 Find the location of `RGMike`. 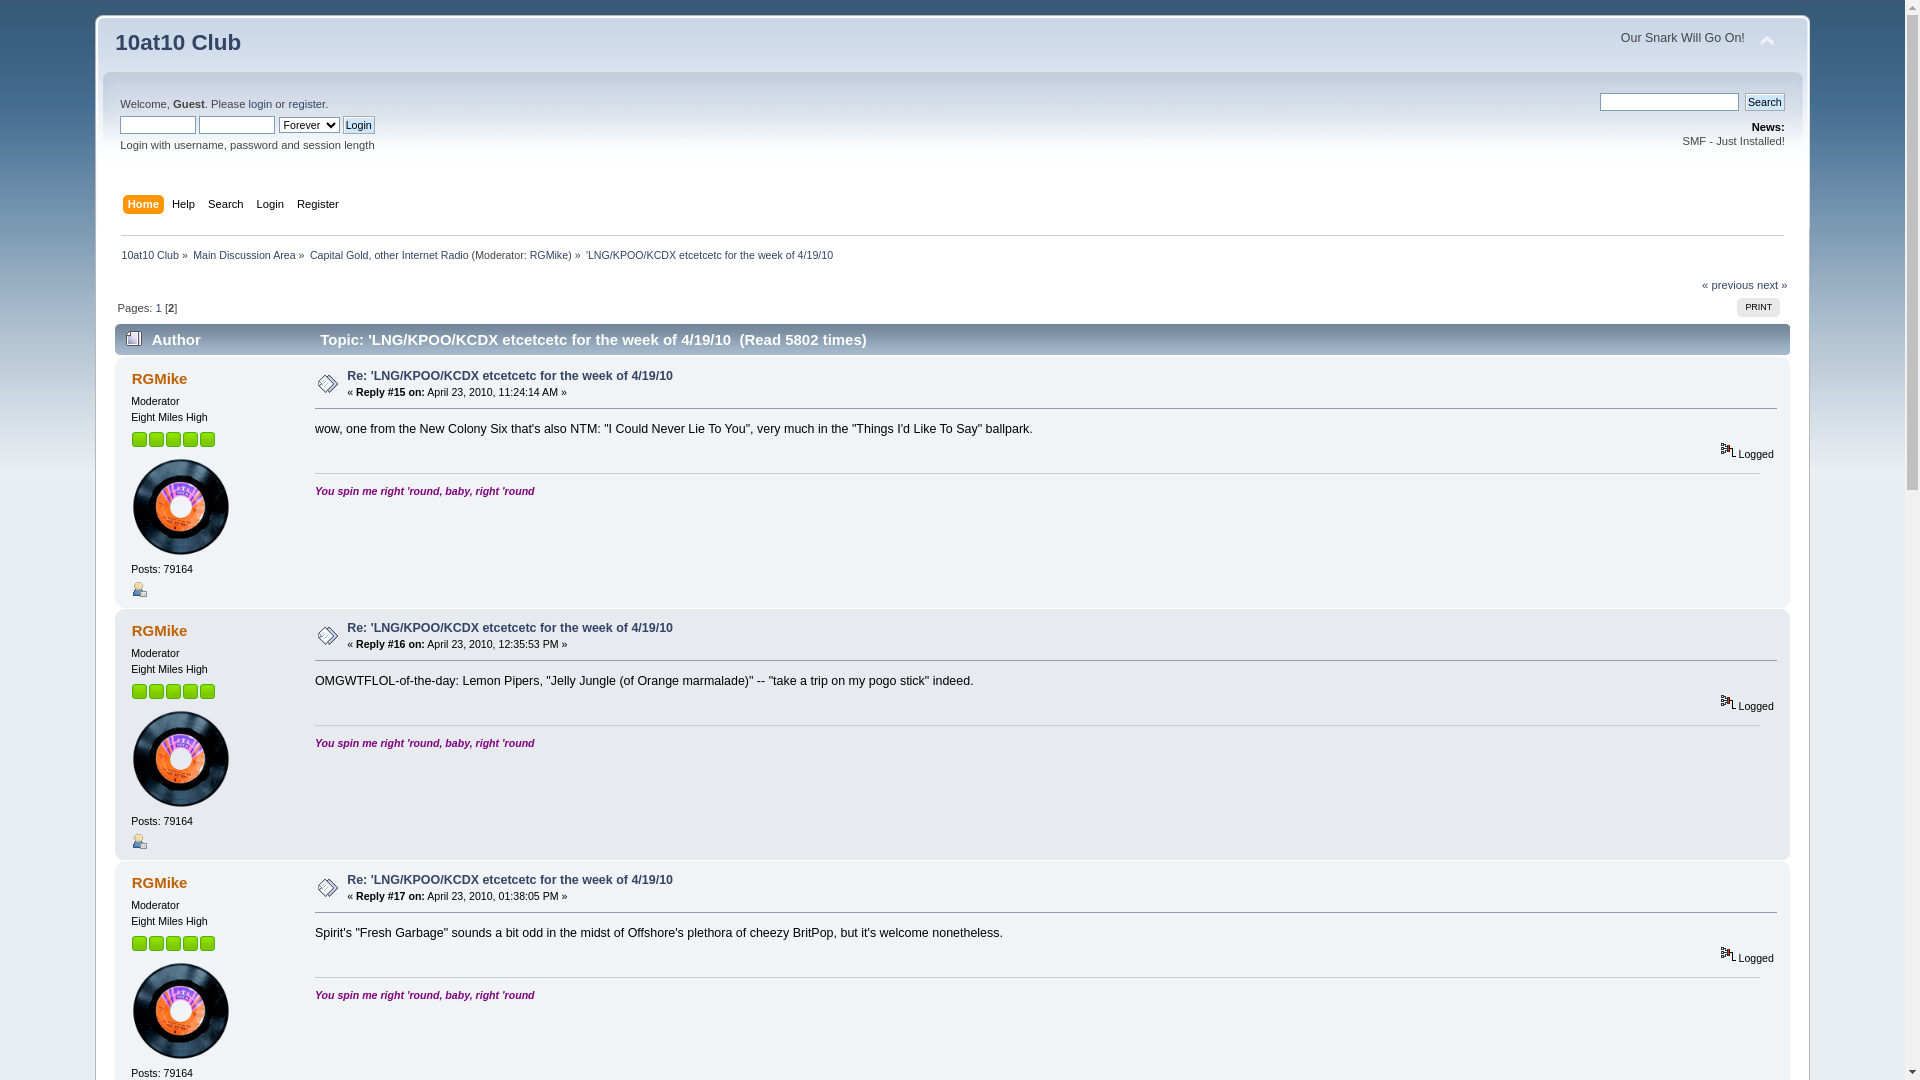

RGMike is located at coordinates (549, 255).